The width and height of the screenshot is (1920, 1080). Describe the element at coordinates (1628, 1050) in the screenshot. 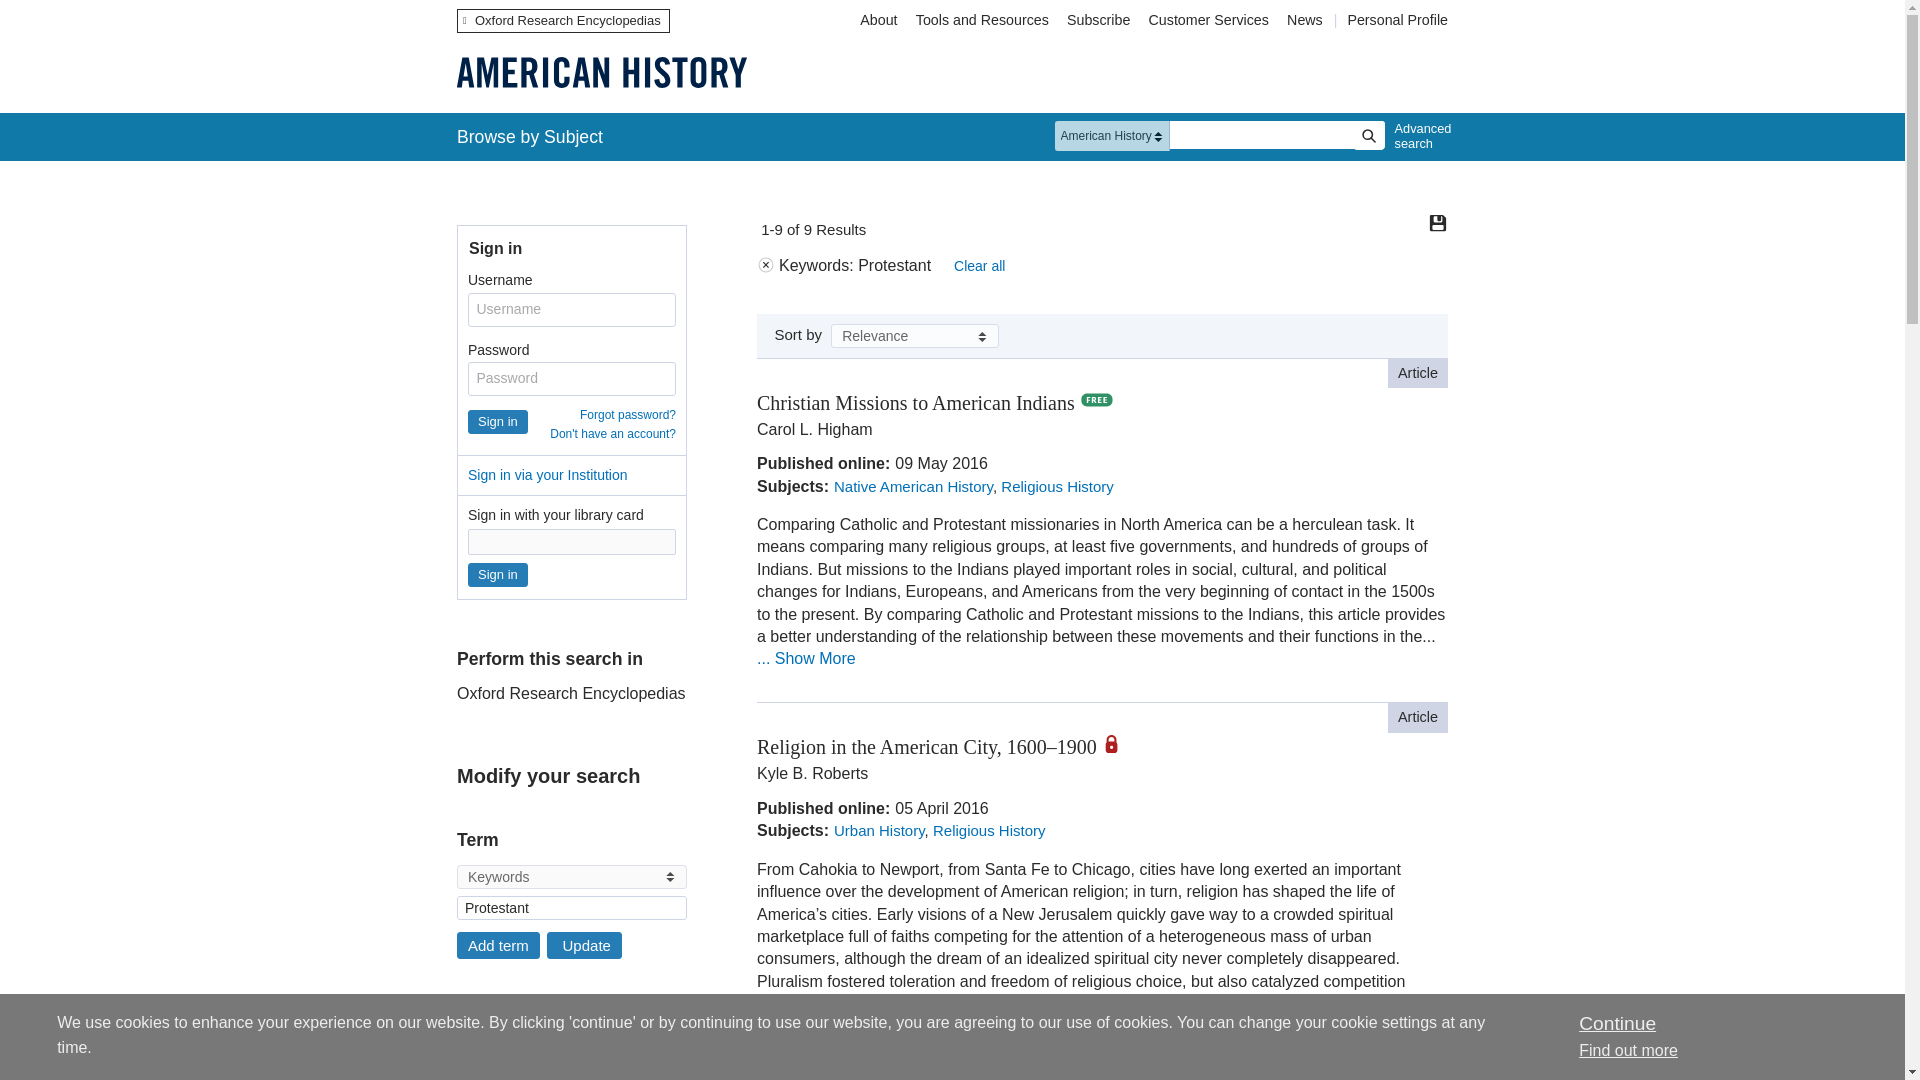

I see `Find out more` at that location.